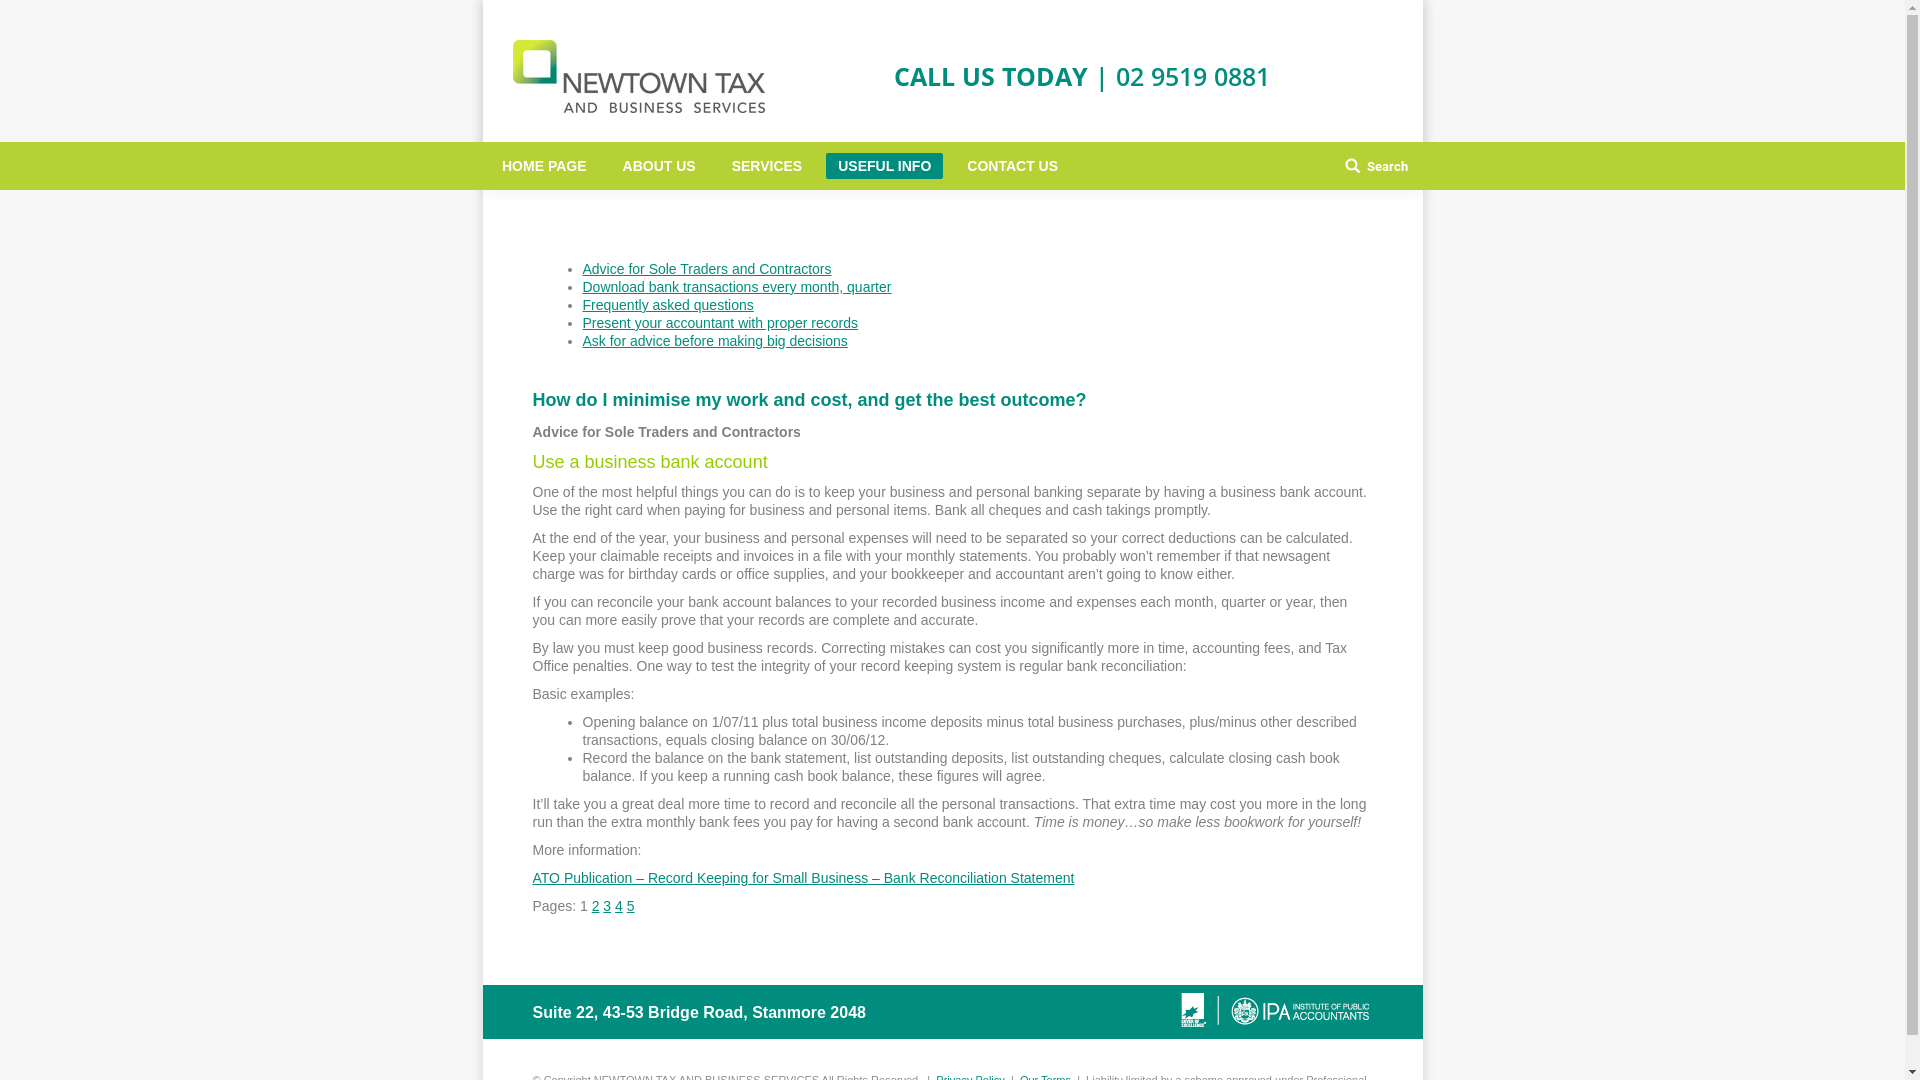 The height and width of the screenshot is (1080, 1920). Describe the element at coordinates (596, 906) in the screenshot. I see `2` at that location.